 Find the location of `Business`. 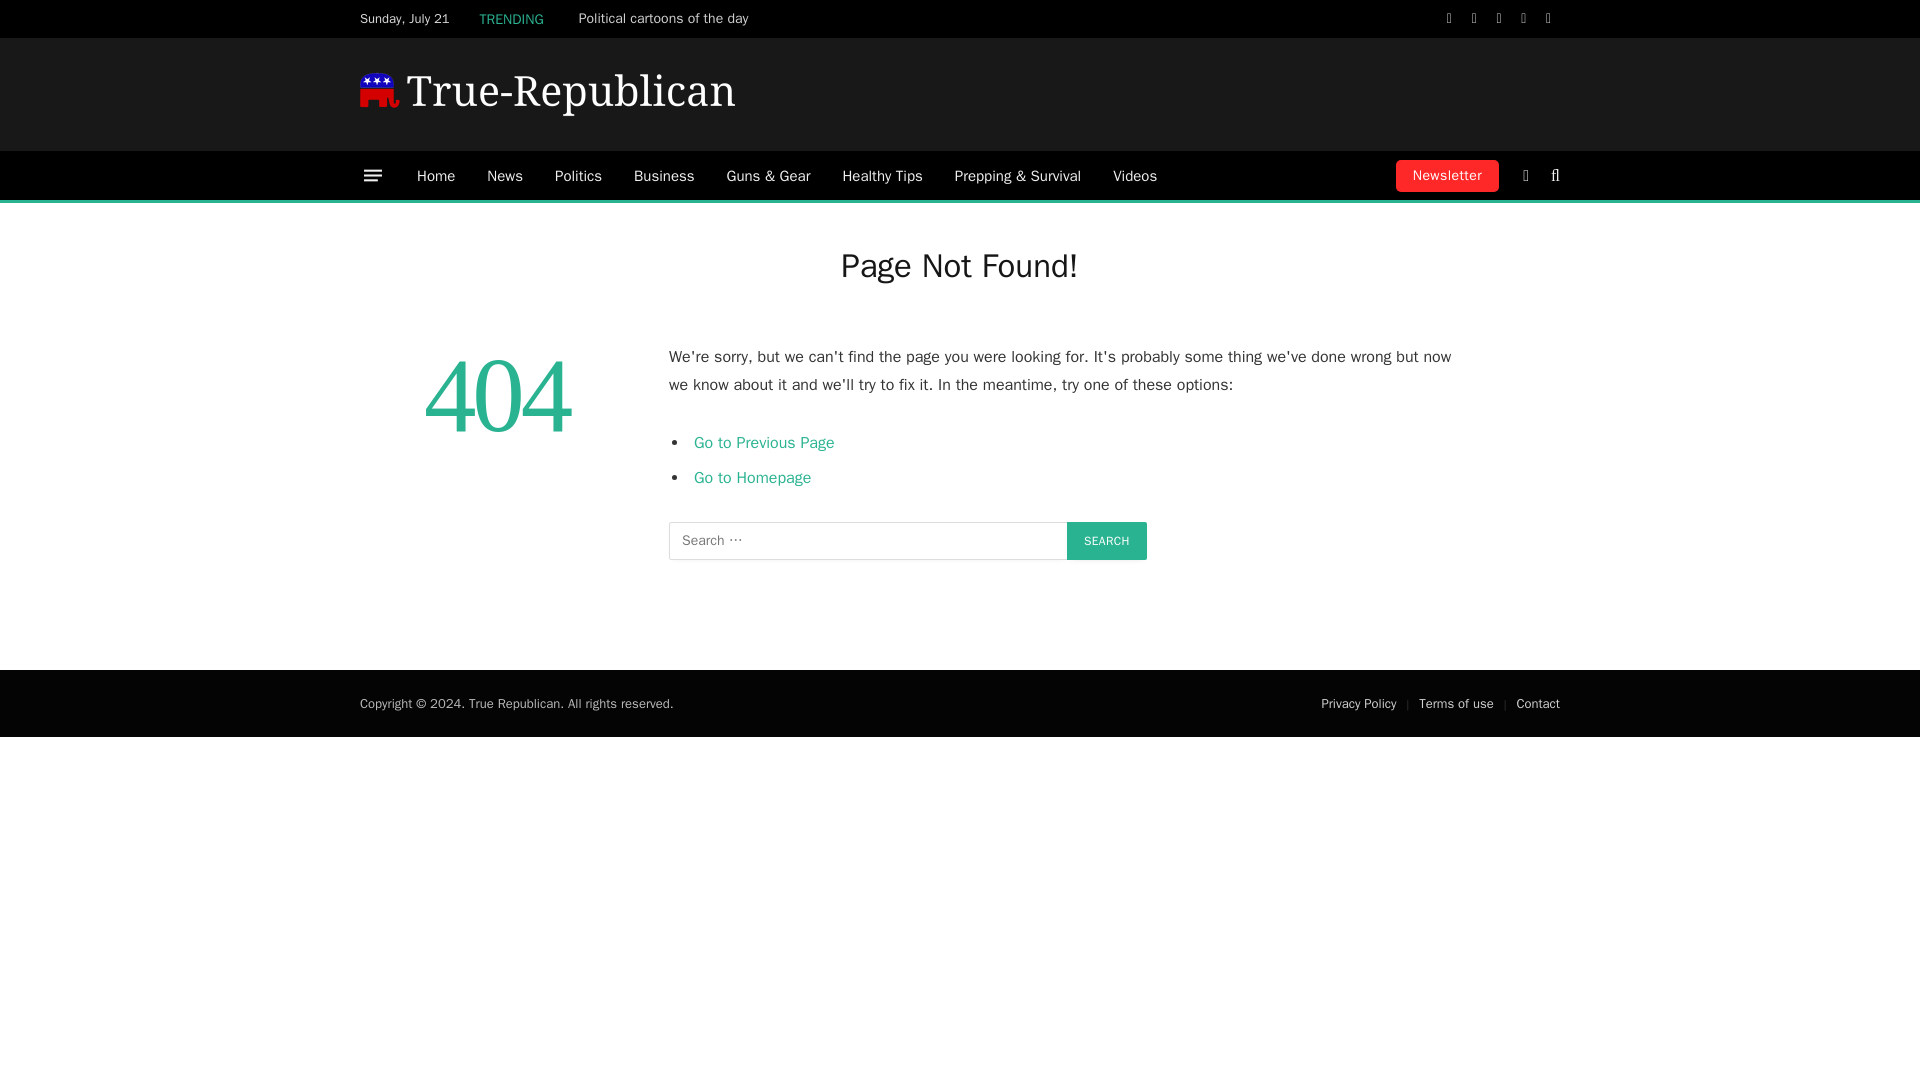

Business is located at coordinates (664, 175).